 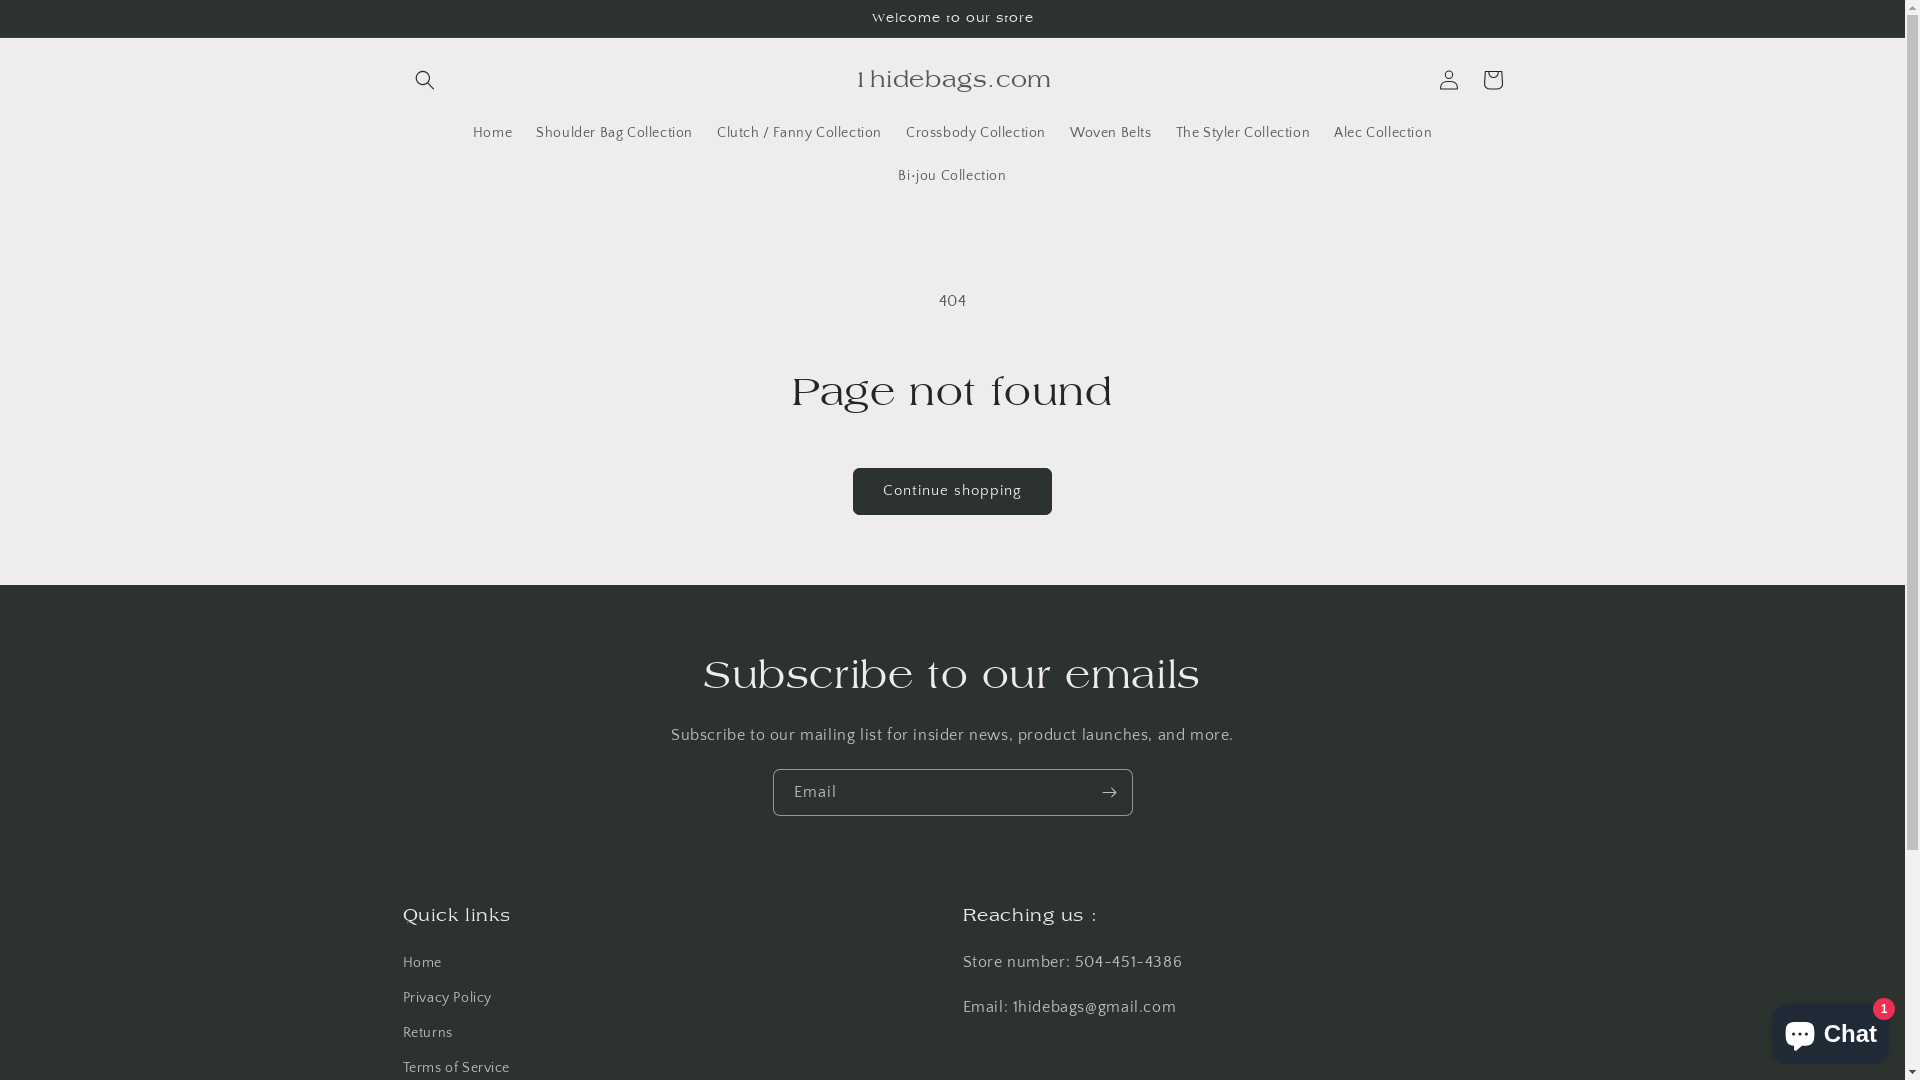 I want to click on Crossbody Collection, so click(x=976, y=133).